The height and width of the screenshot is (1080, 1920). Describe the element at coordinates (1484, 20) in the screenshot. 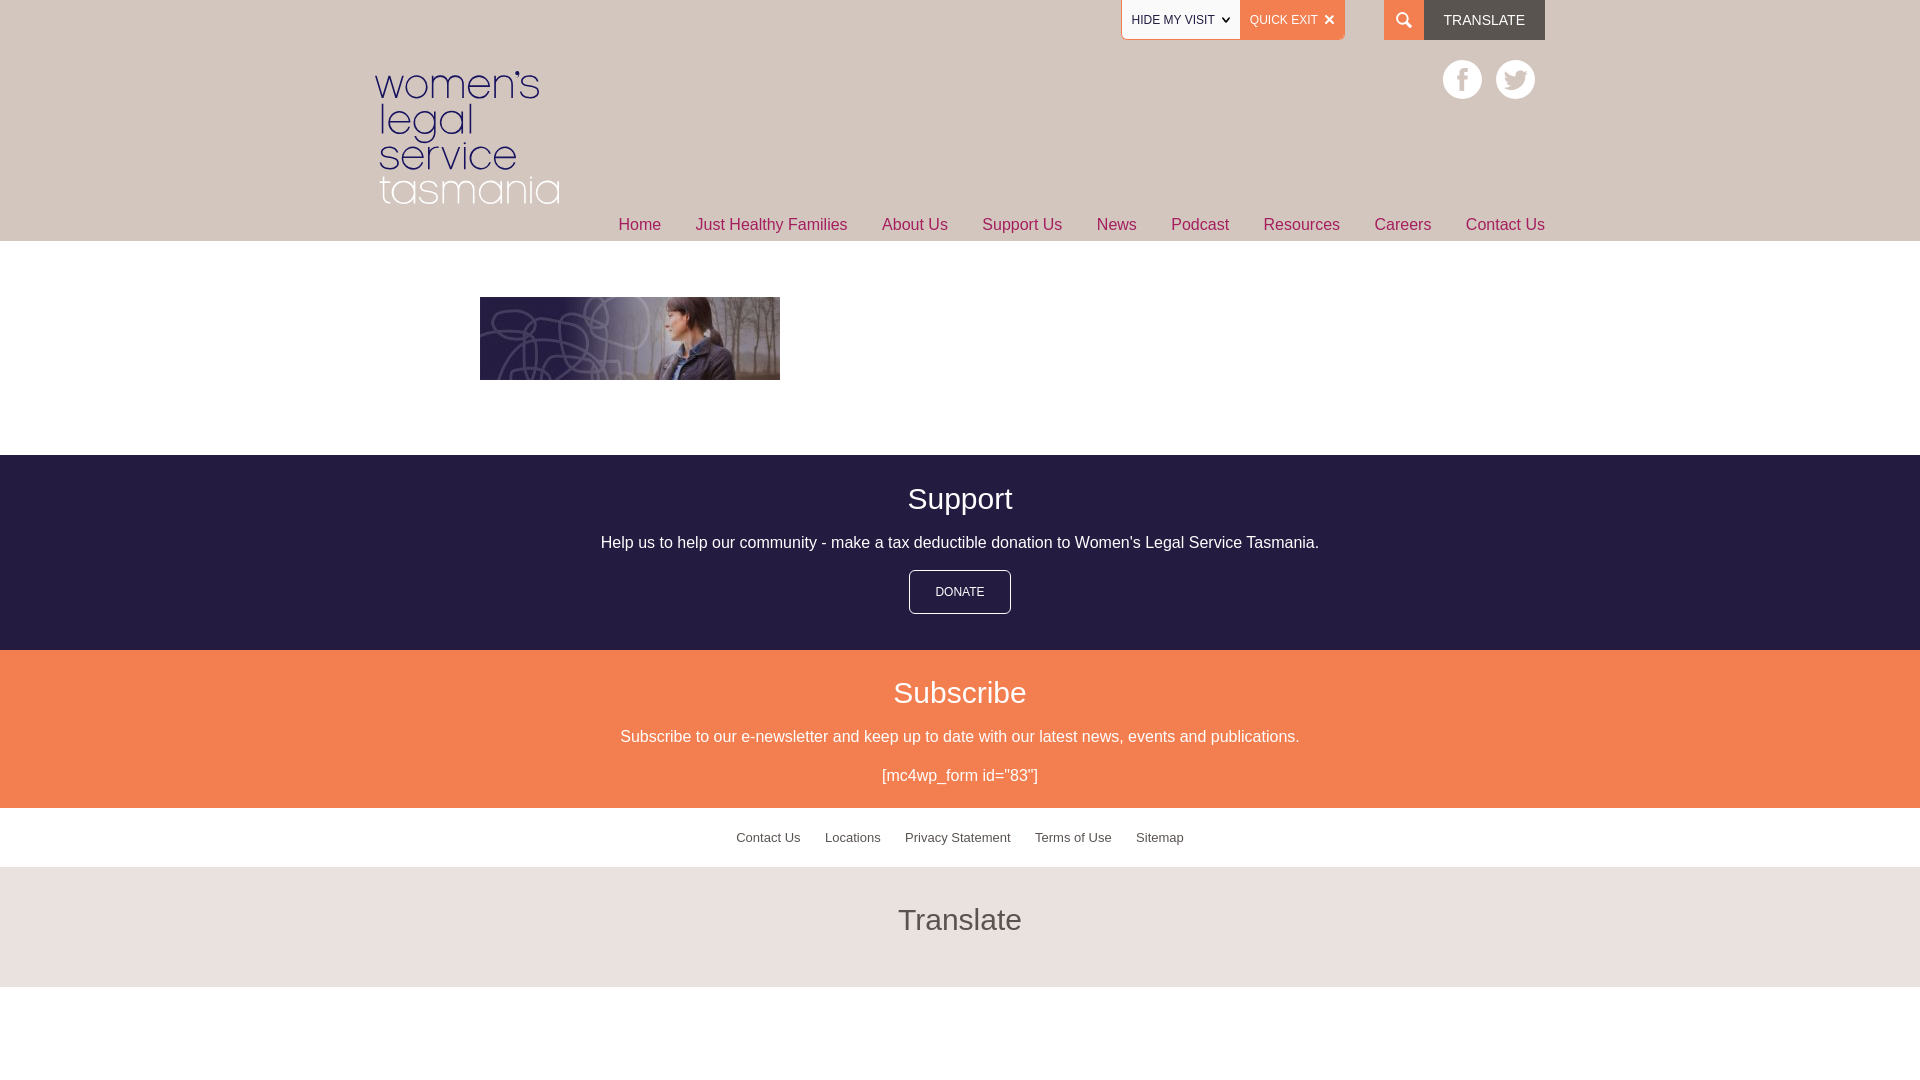

I see `TRANSLATE` at that location.